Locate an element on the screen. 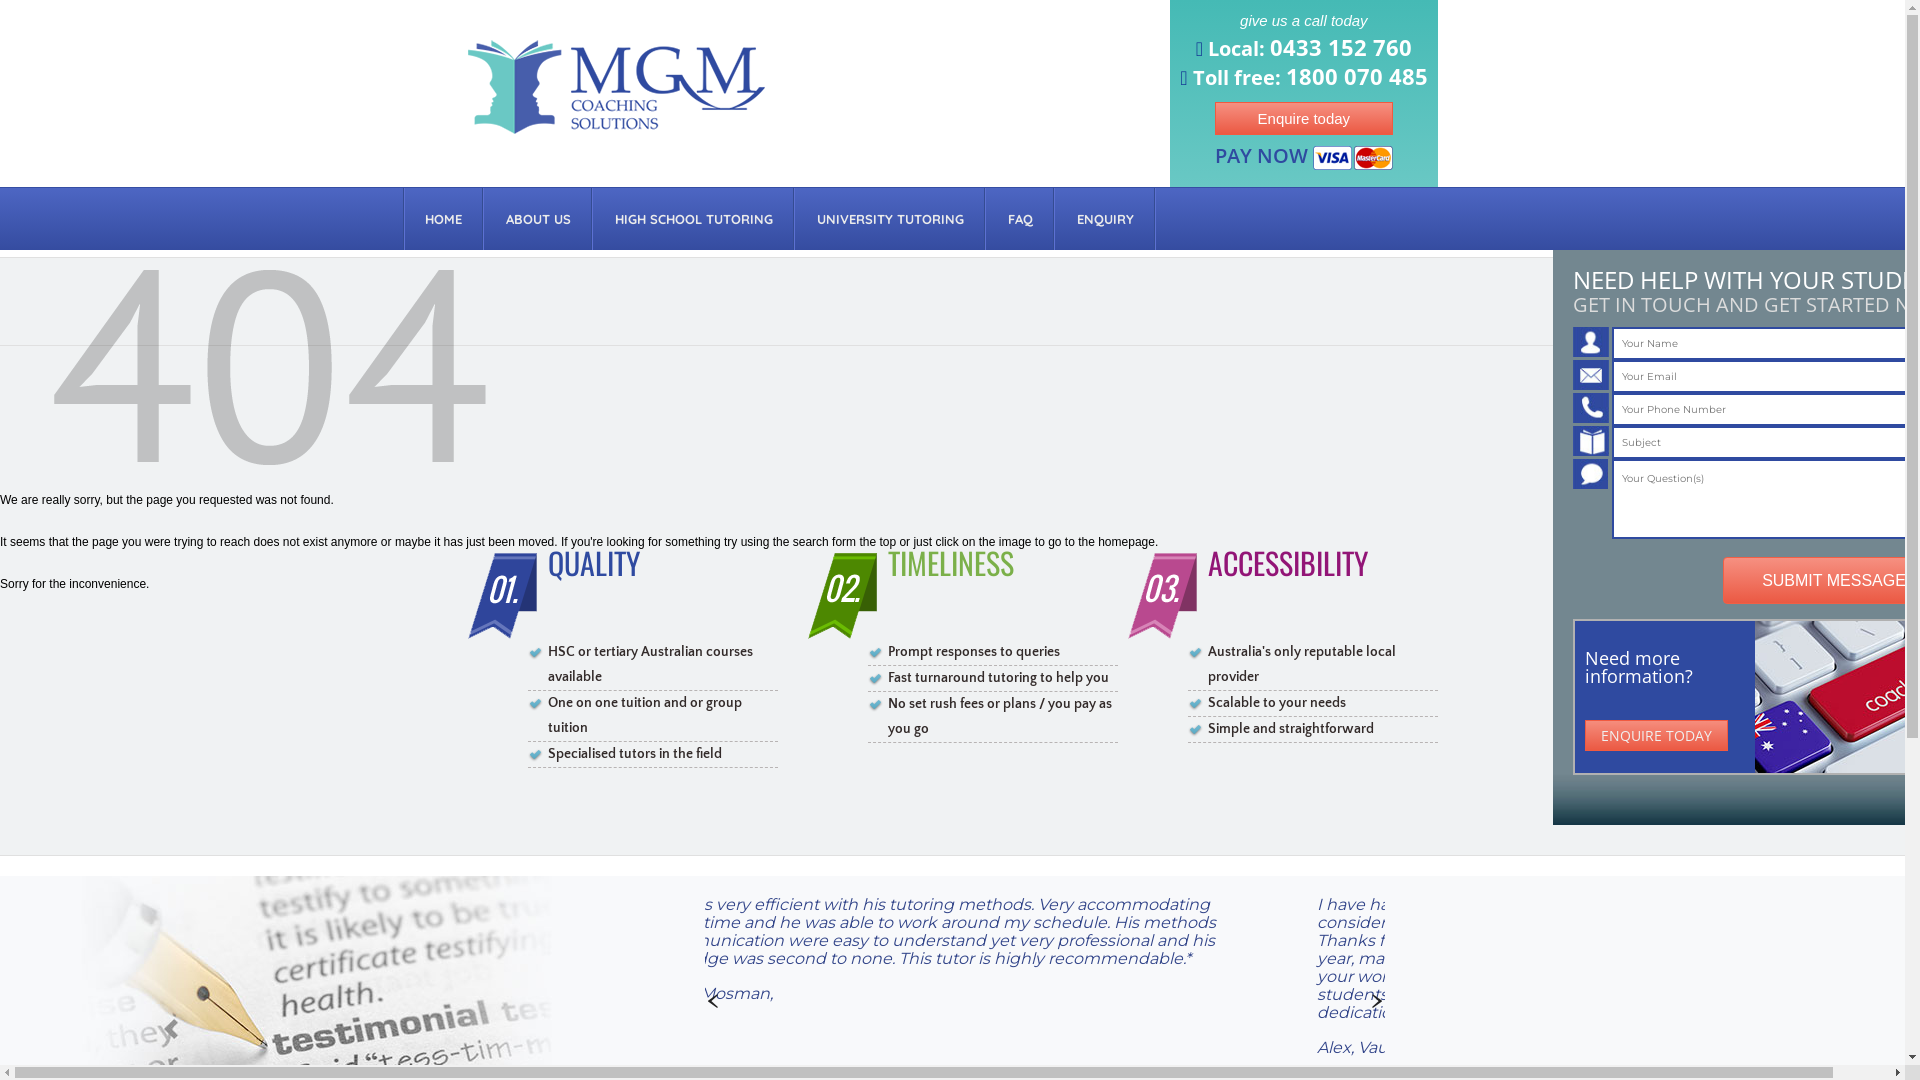 The height and width of the screenshot is (1080, 1920). Back to Homepage is located at coordinates (270, 478).